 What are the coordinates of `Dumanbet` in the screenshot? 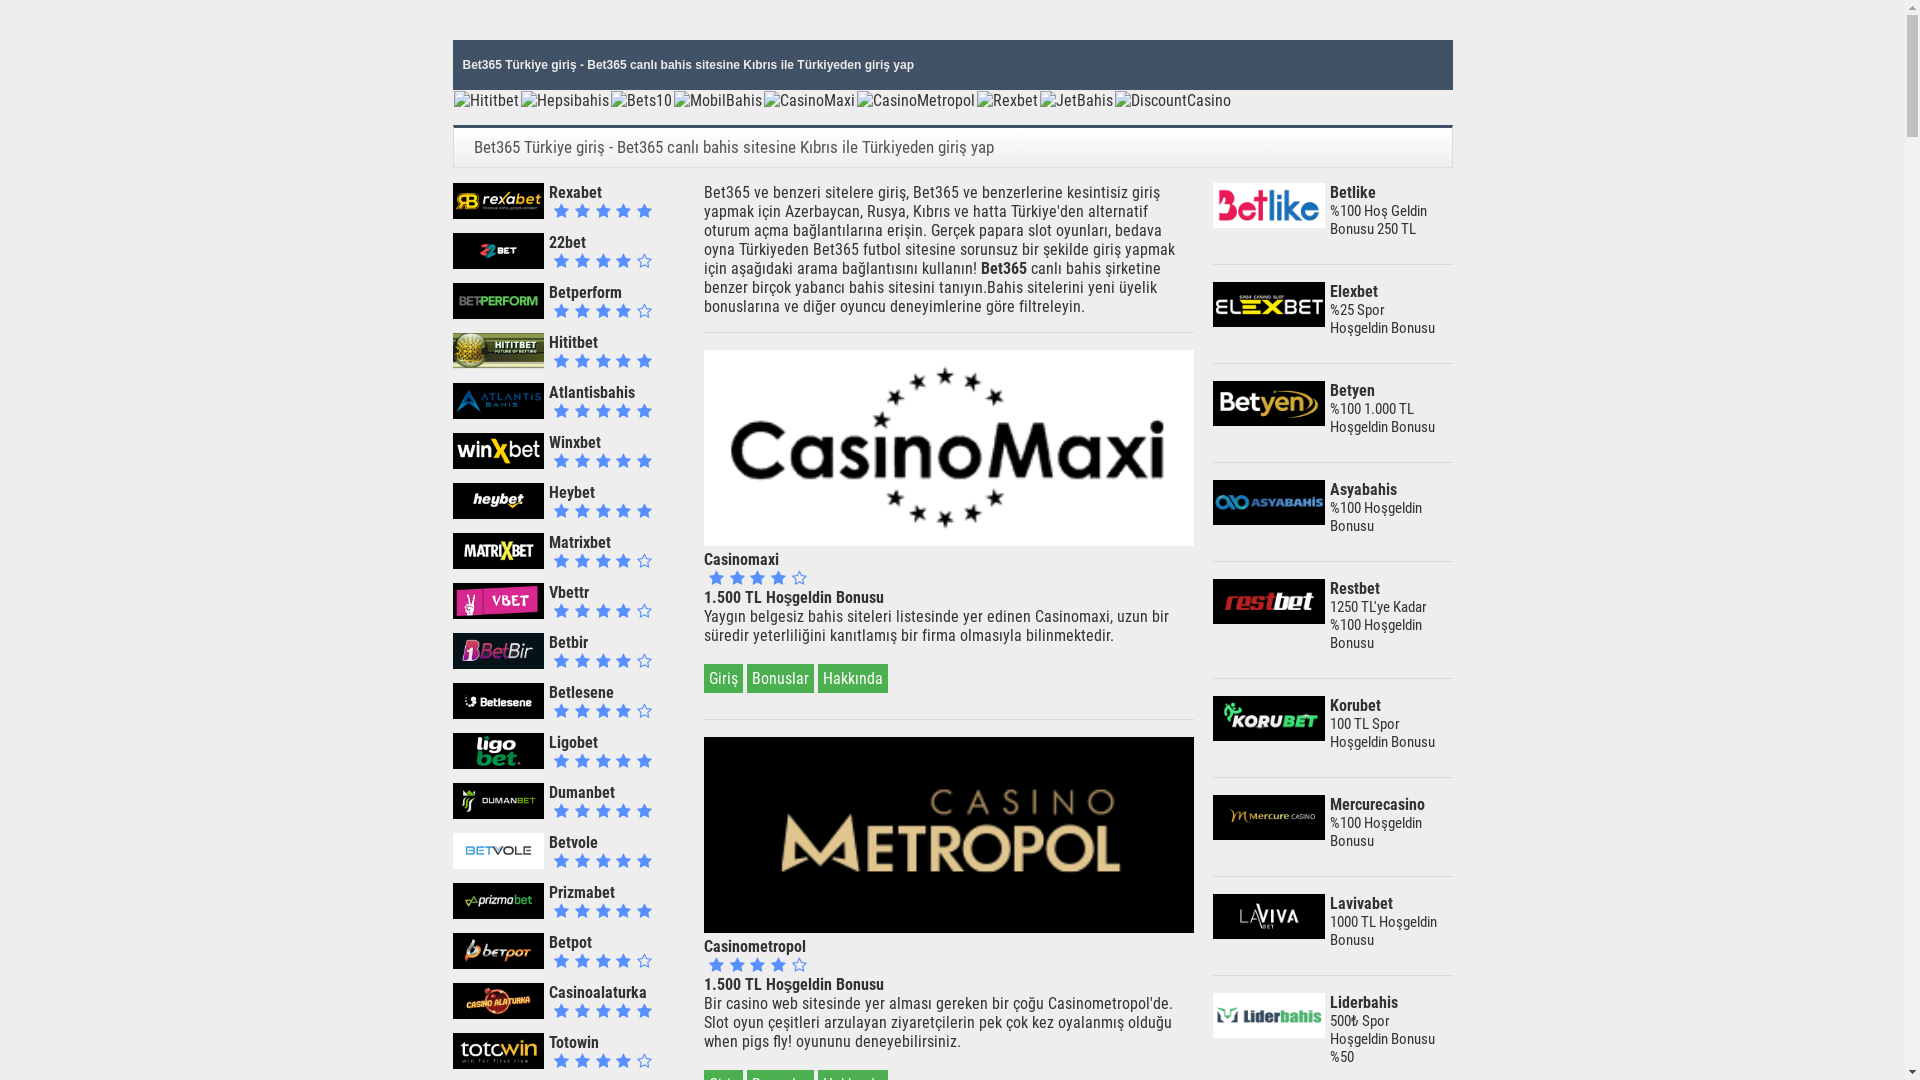 It's located at (582, 792).